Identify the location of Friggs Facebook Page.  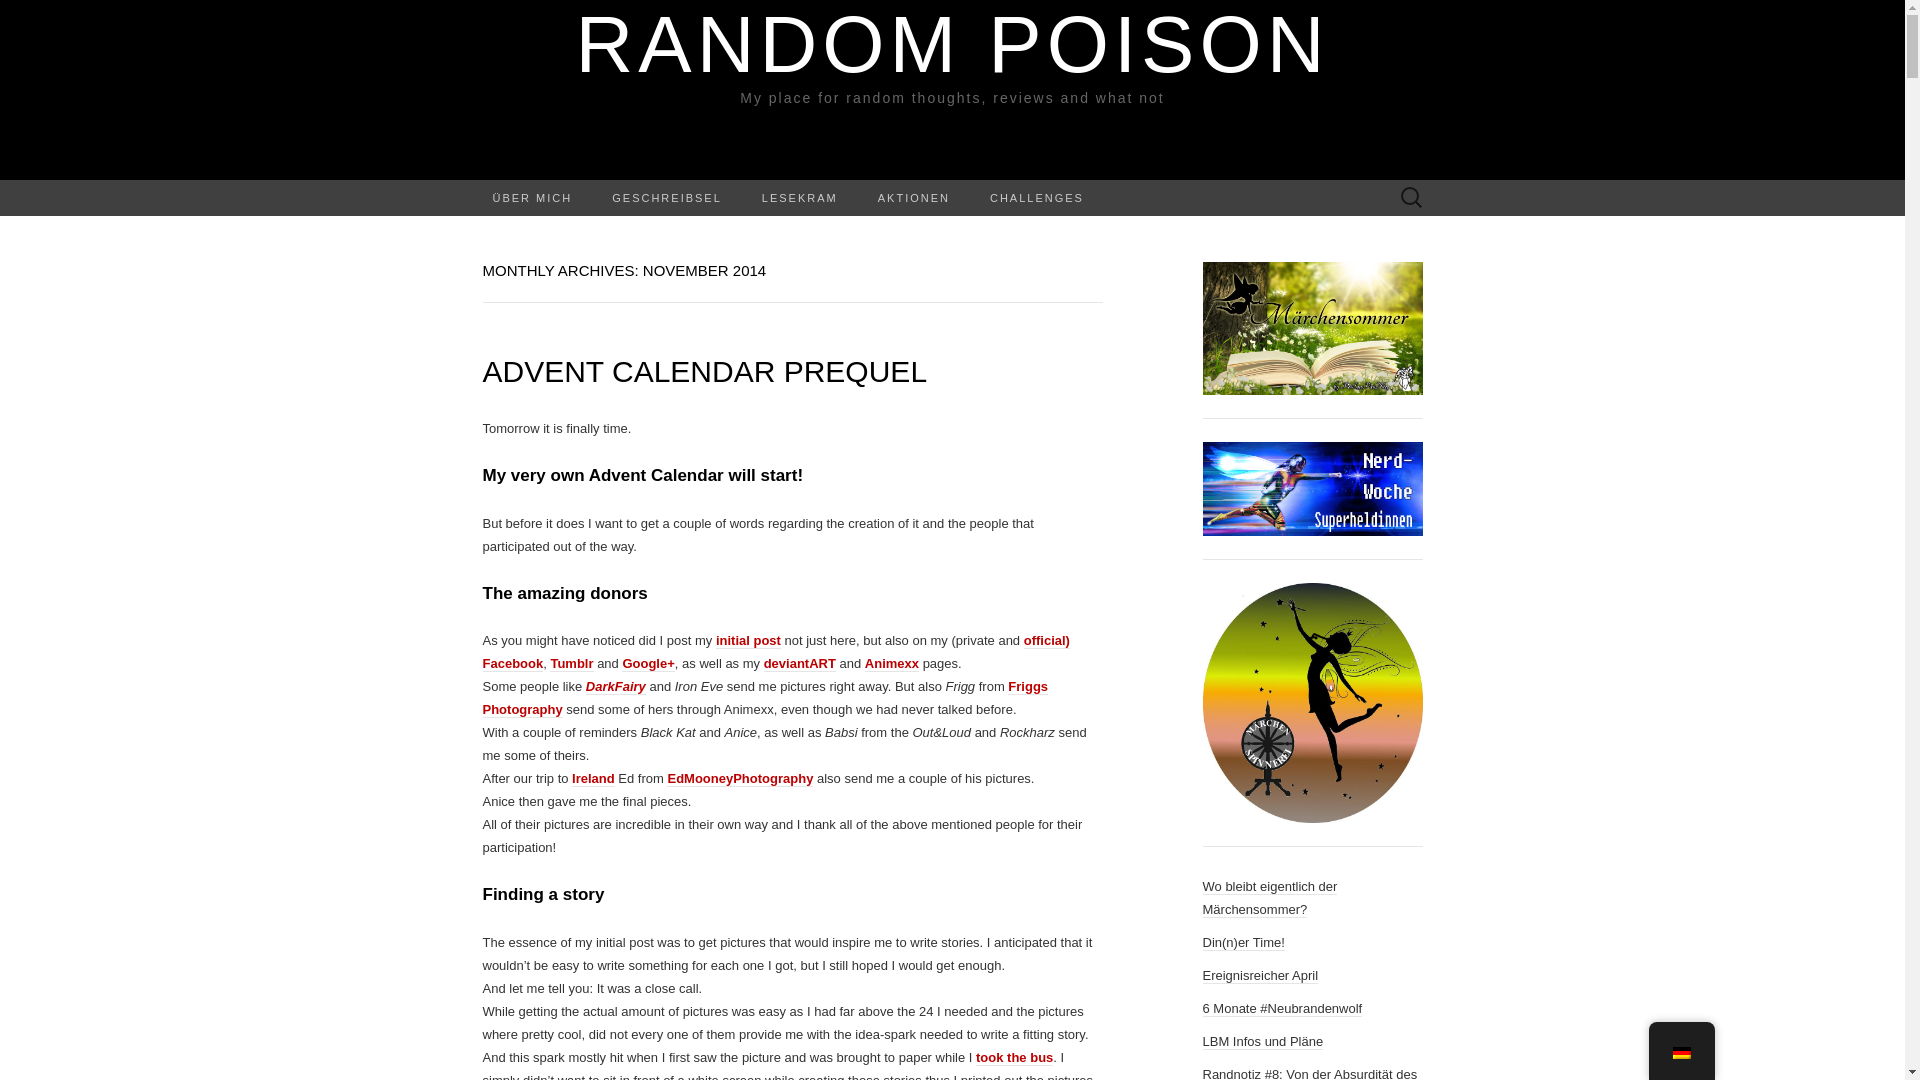
(764, 698).